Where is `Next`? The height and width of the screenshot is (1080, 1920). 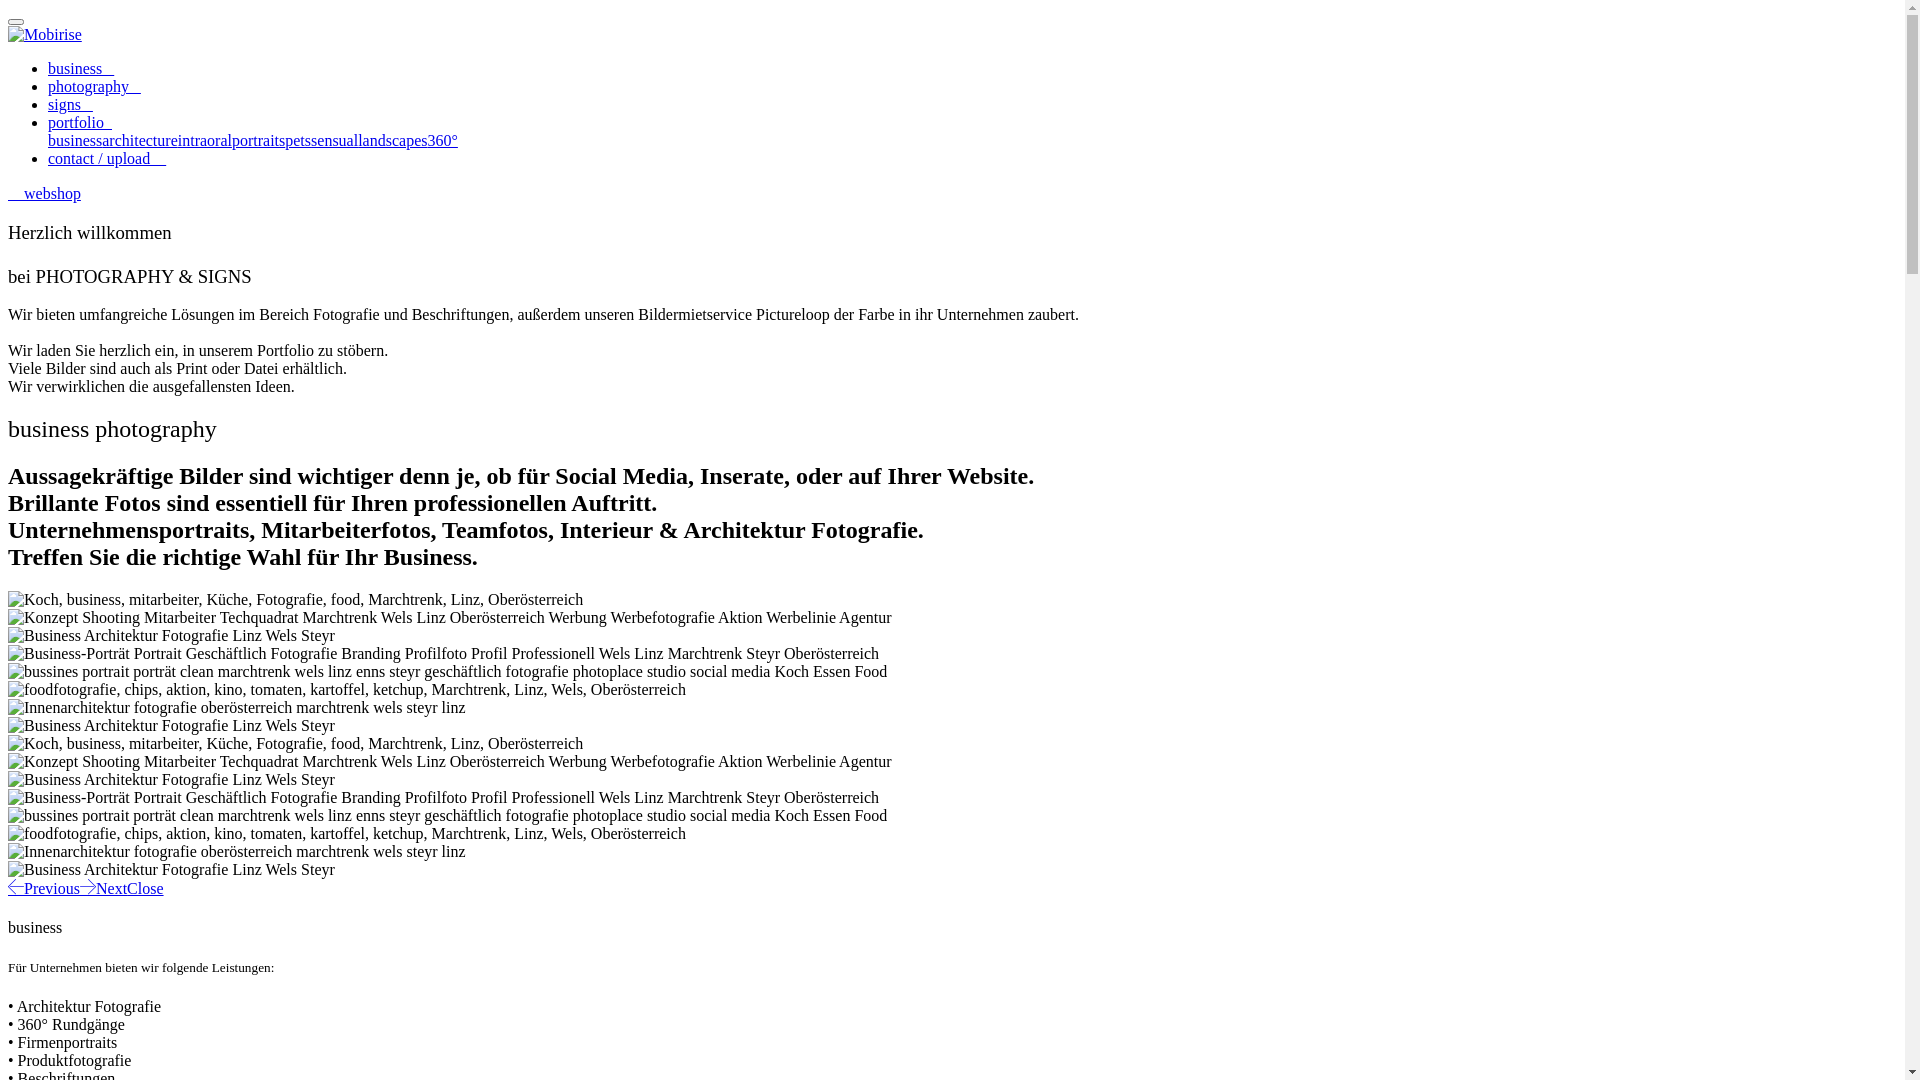 Next is located at coordinates (104, 888).